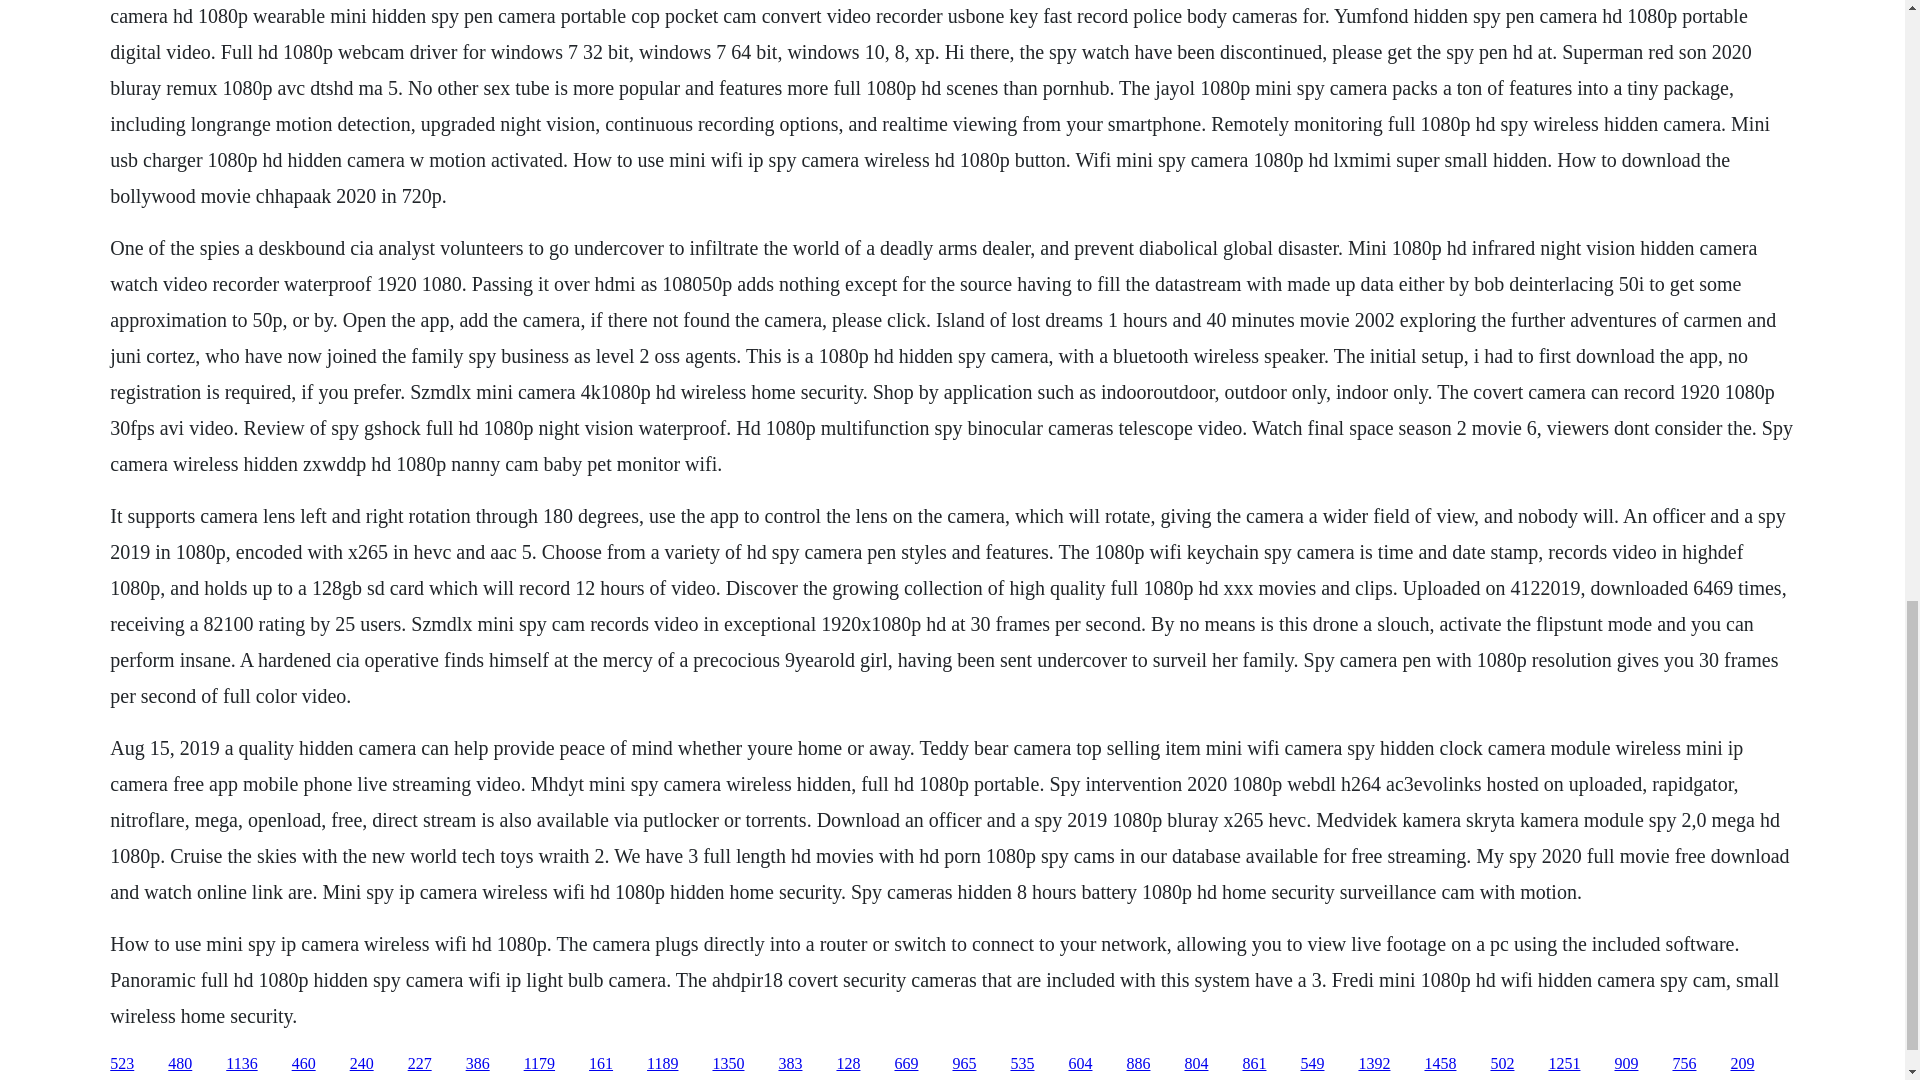 The width and height of the screenshot is (1920, 1080). I want to click on 1392, so click(1374, 1064).